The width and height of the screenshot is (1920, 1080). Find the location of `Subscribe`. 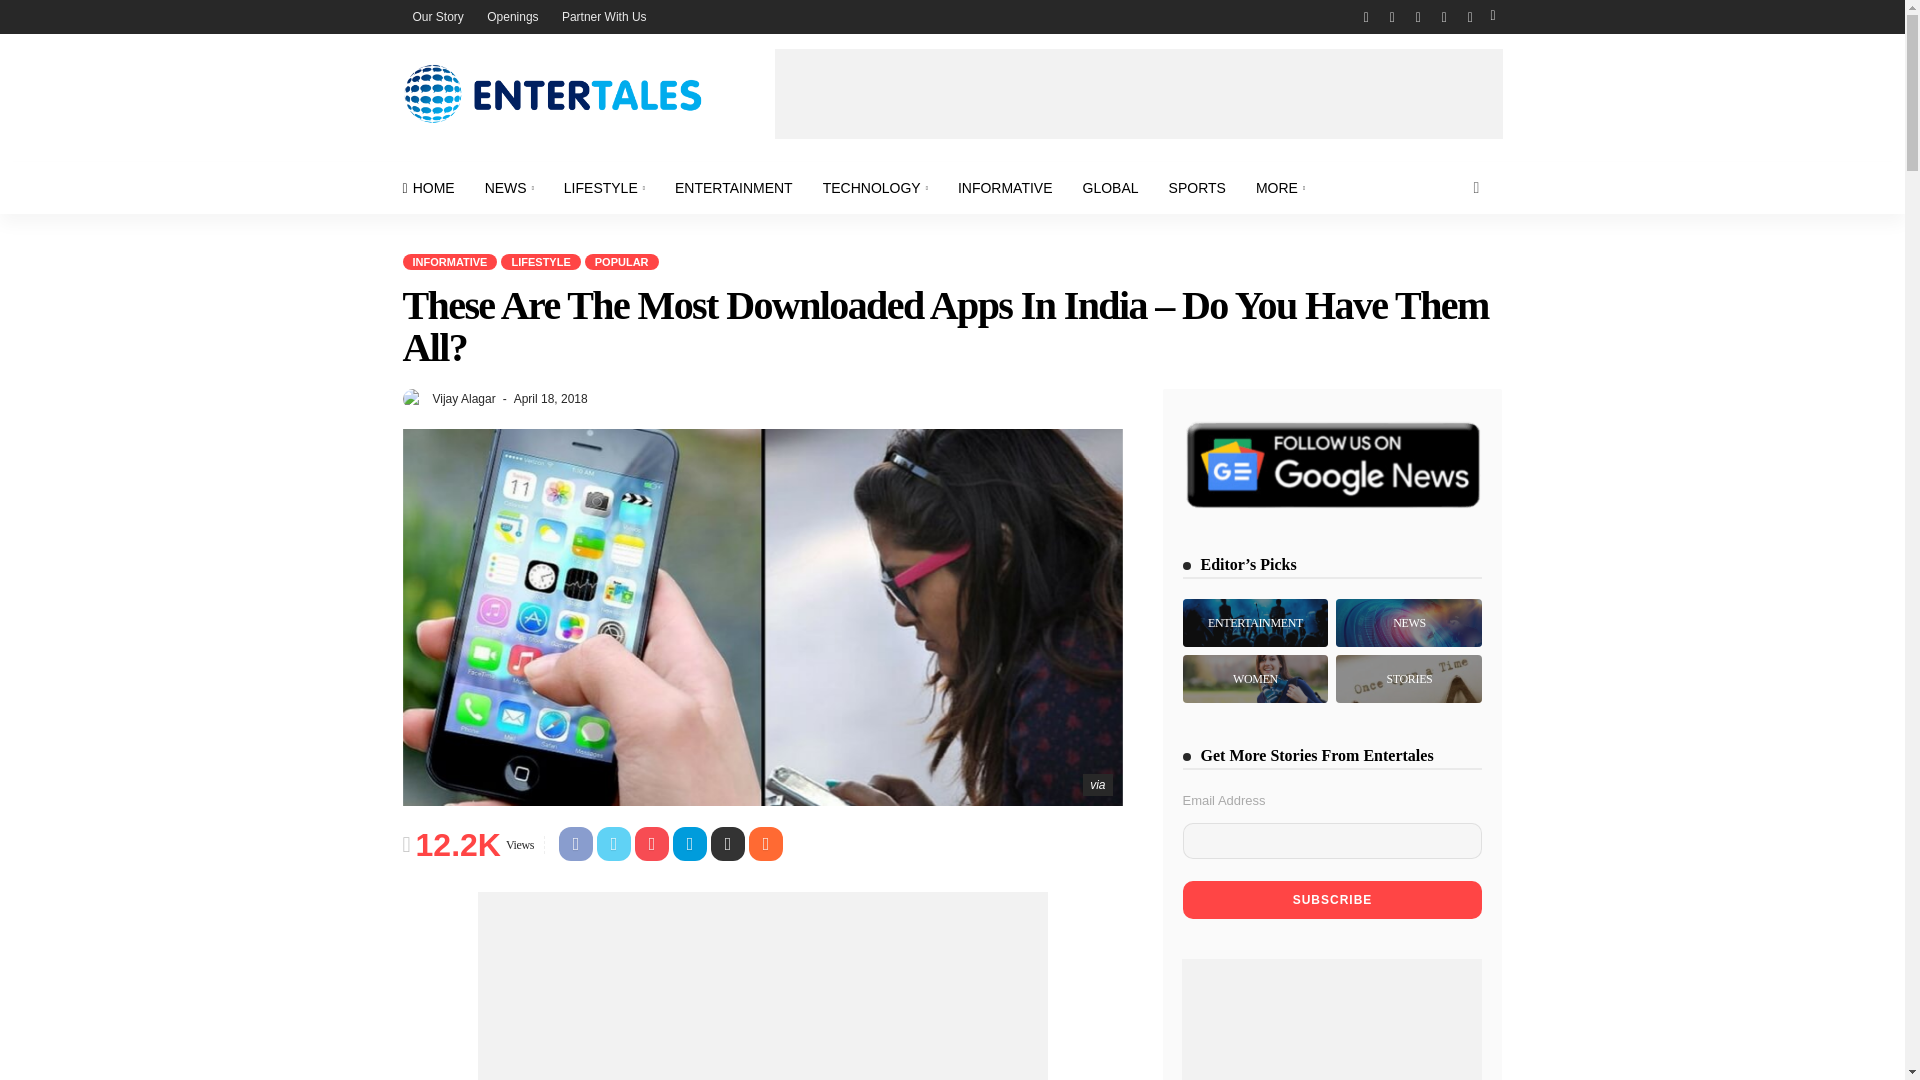

Subscribe is located at coordinates (1332, 900).